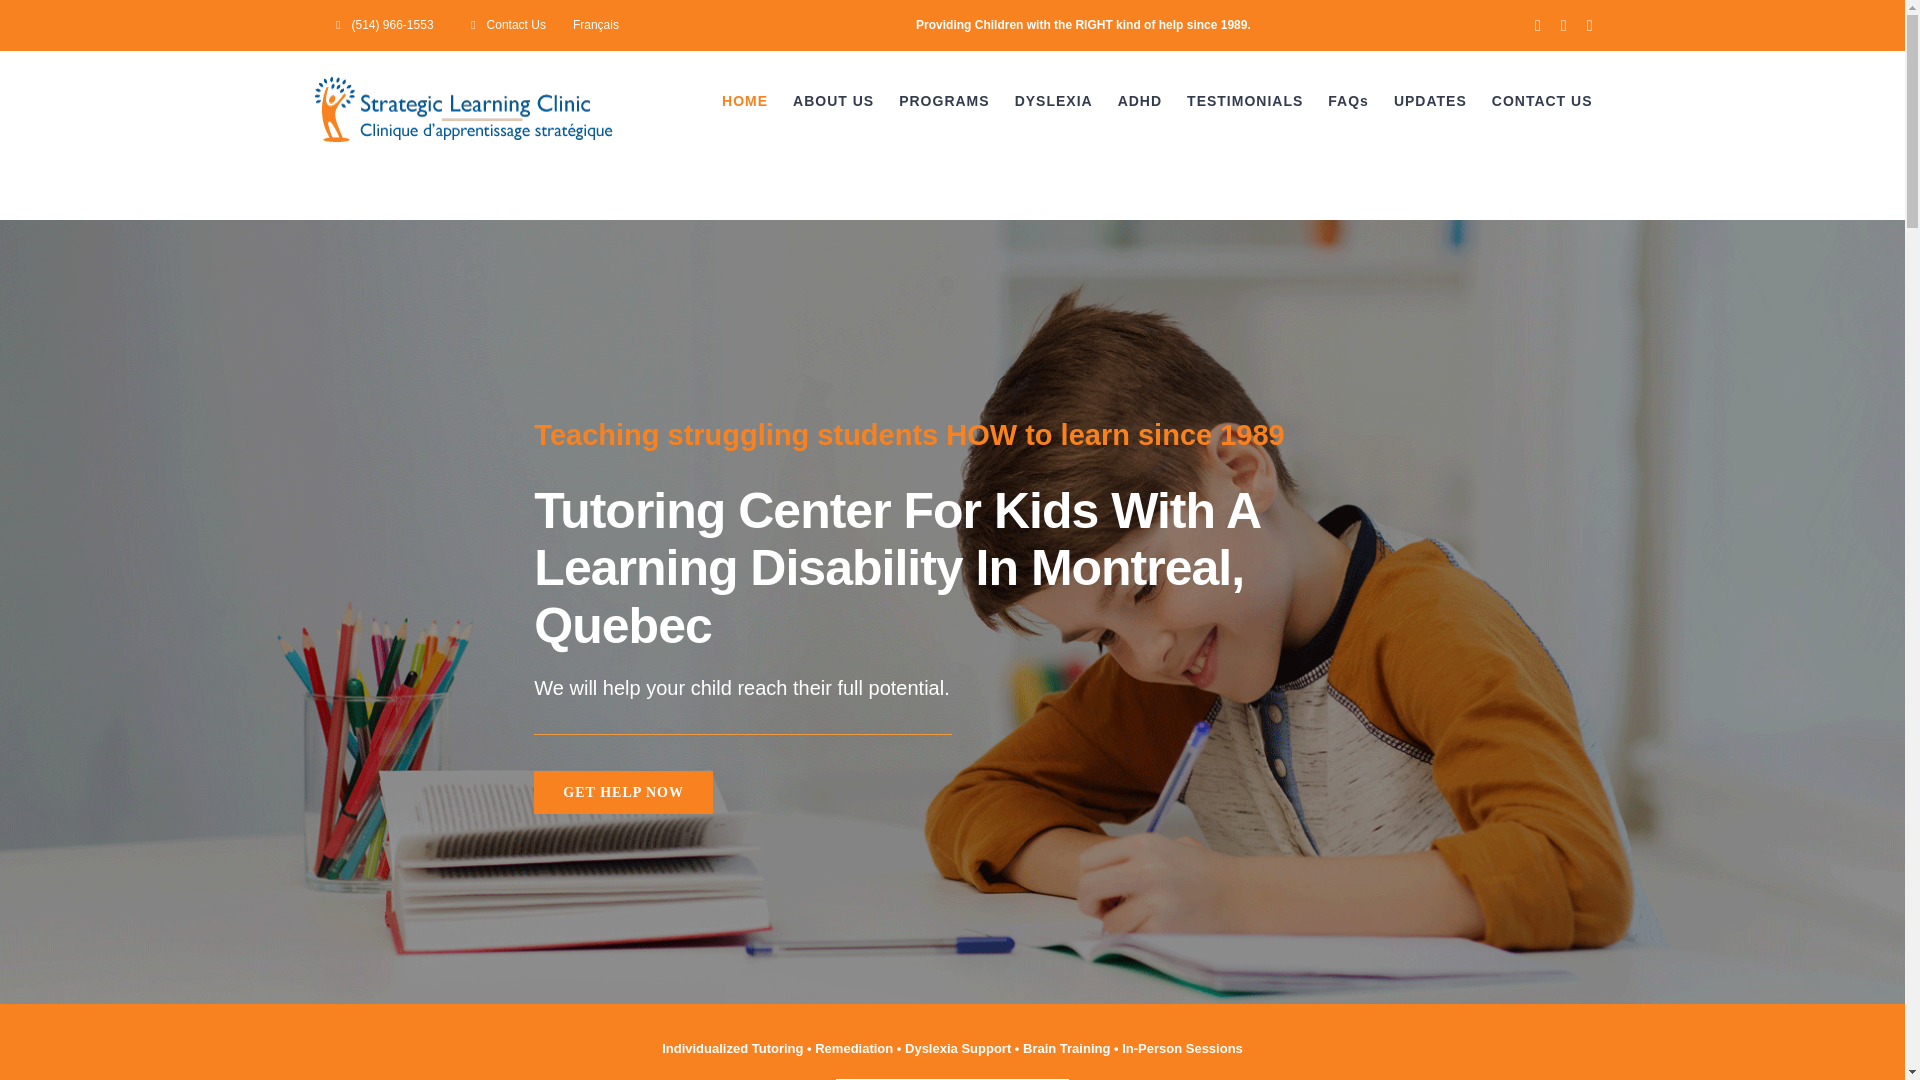 The image size is (1920, 1080). I want to click on CONTACT US, so click(1542, 100).